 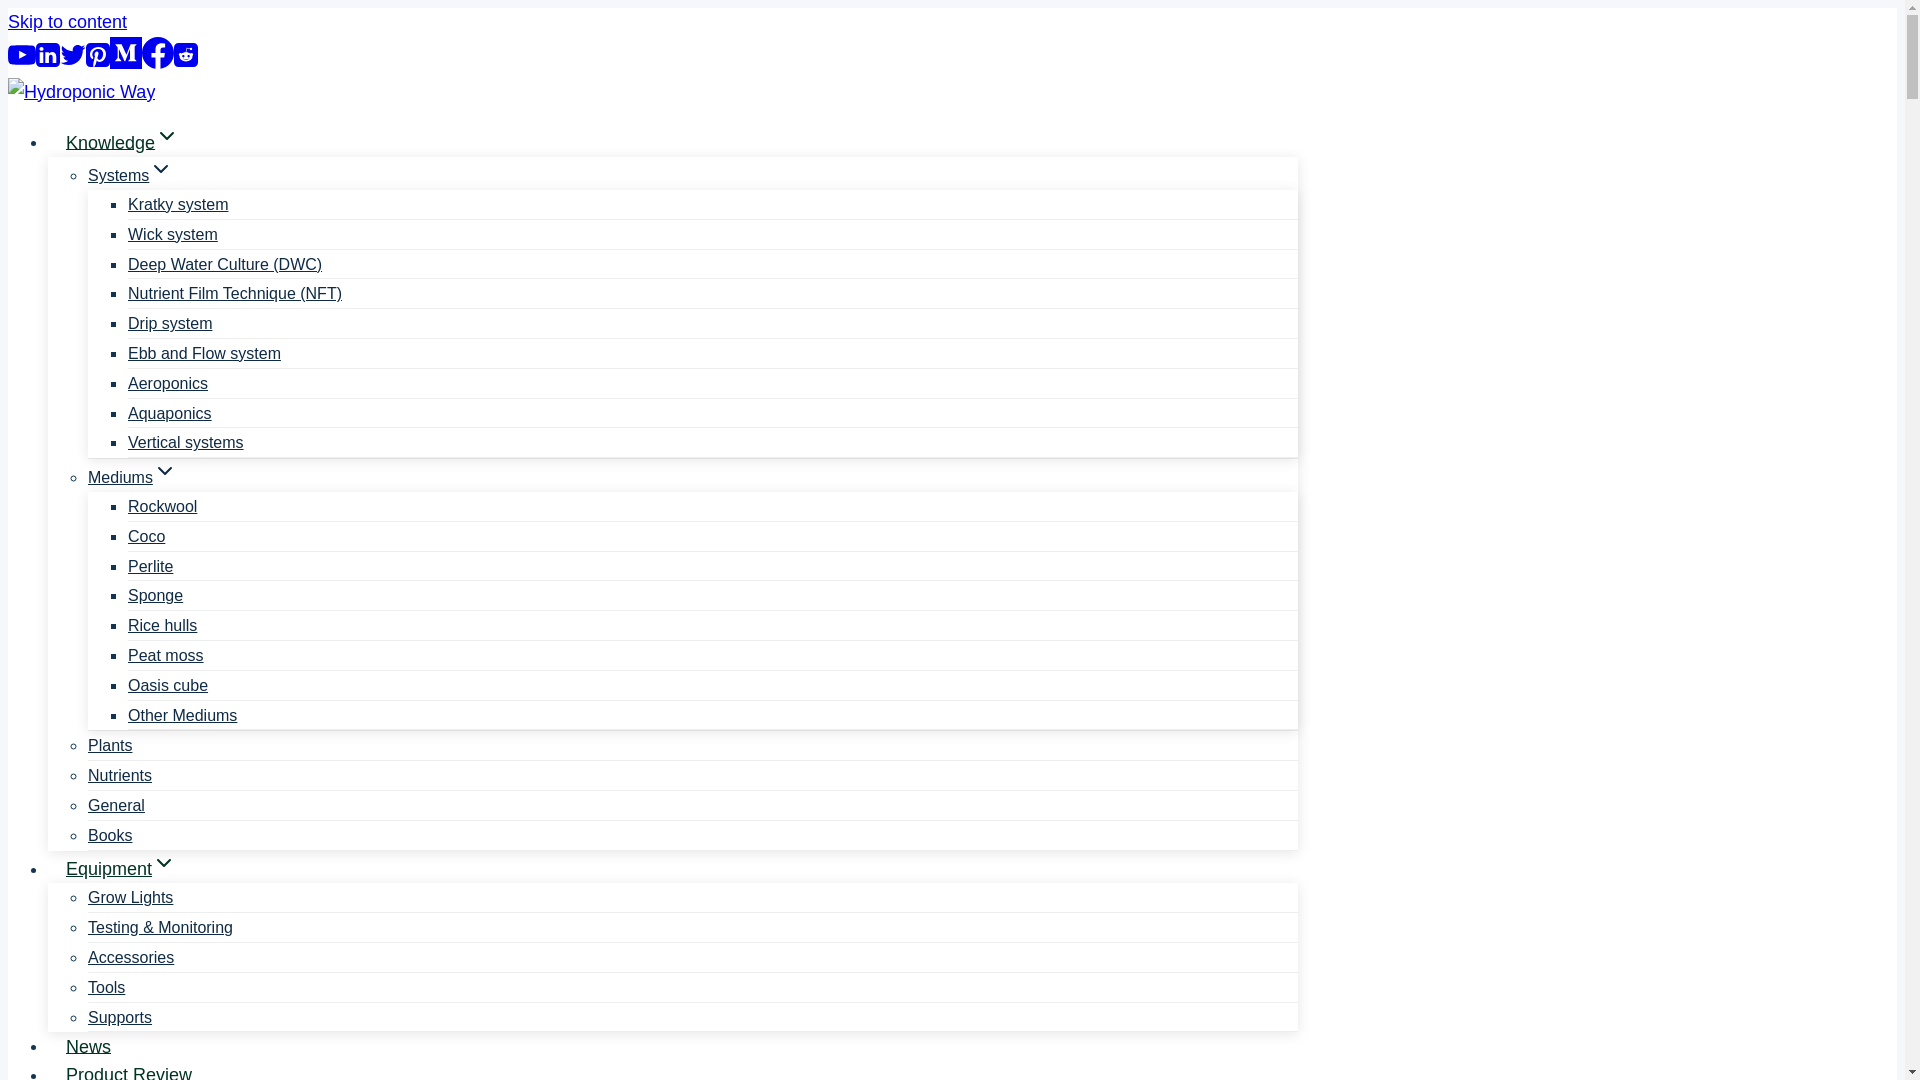 What do you see at coordinates (120, 775) in the screenshot?
I see `Nutrients` at bounding box center [120, 775].